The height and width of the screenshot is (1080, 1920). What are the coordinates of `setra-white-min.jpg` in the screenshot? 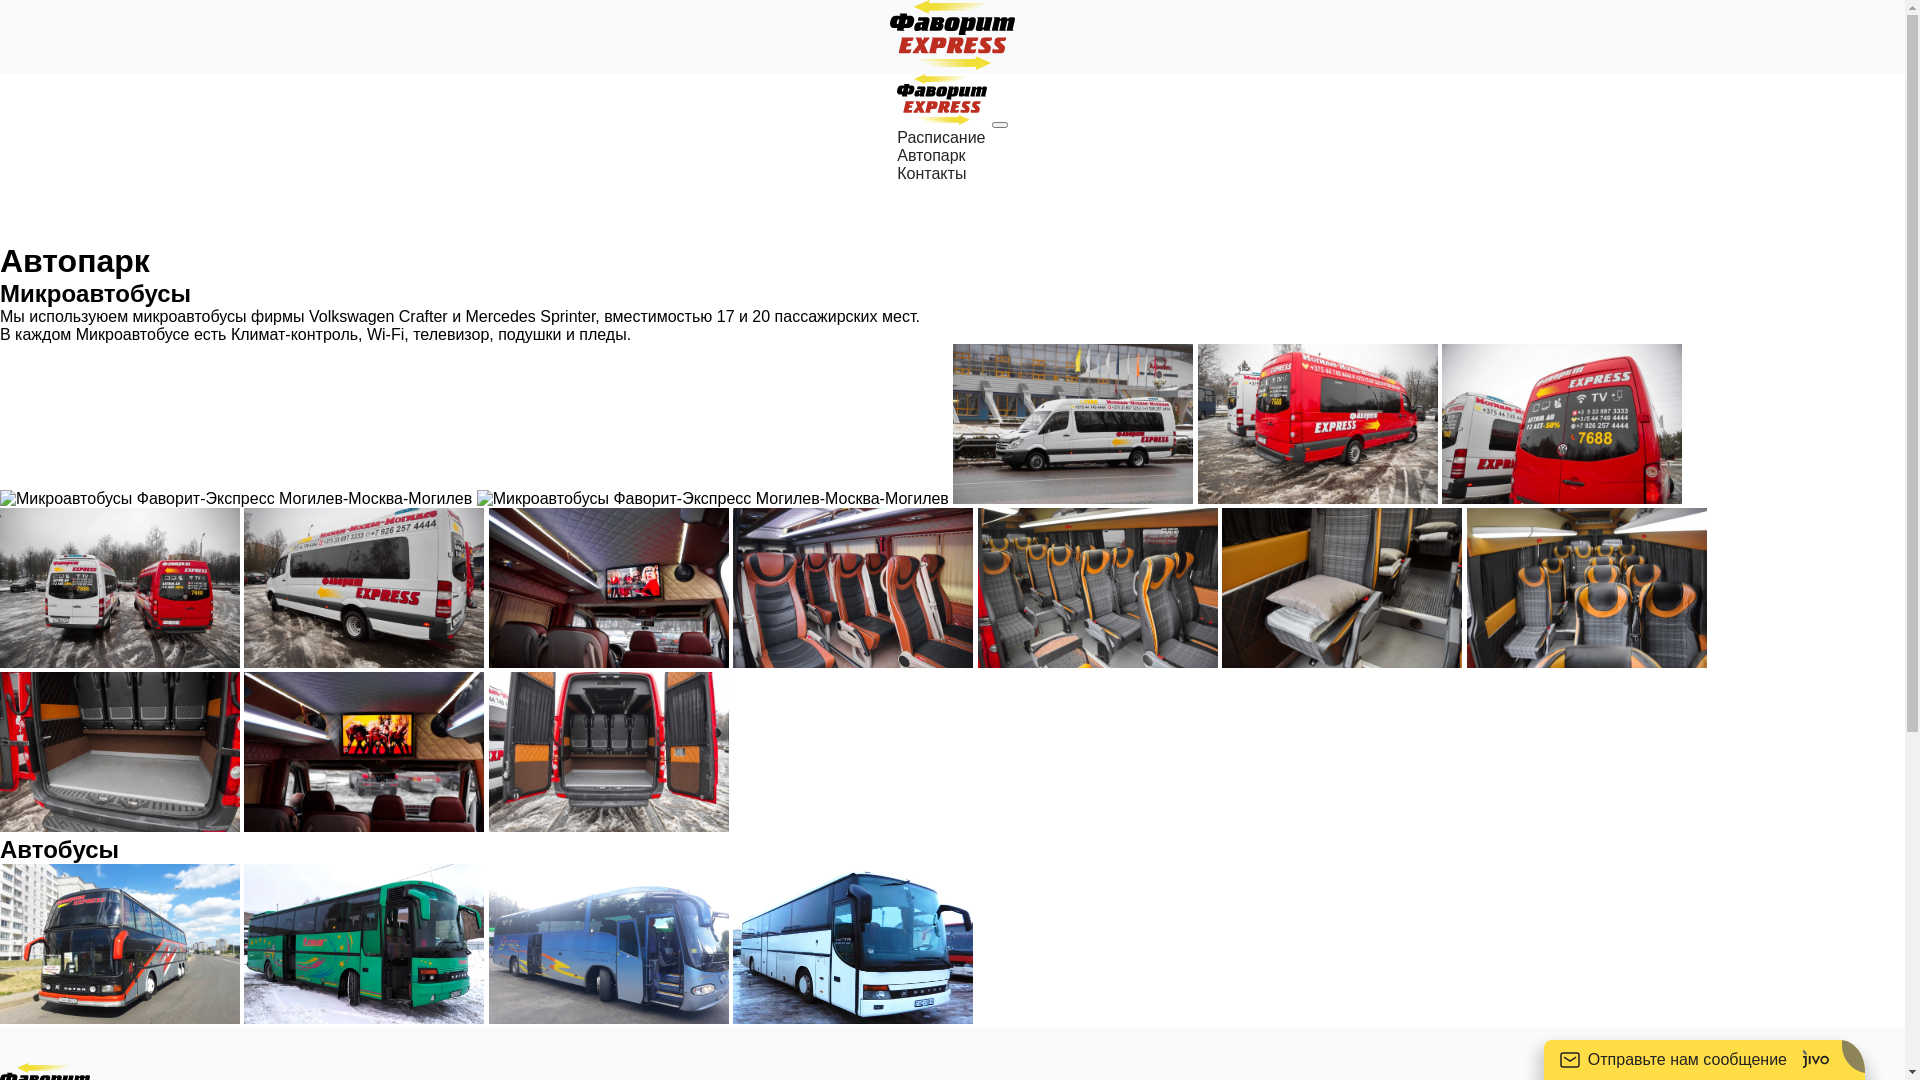 It's located at (852, 944).